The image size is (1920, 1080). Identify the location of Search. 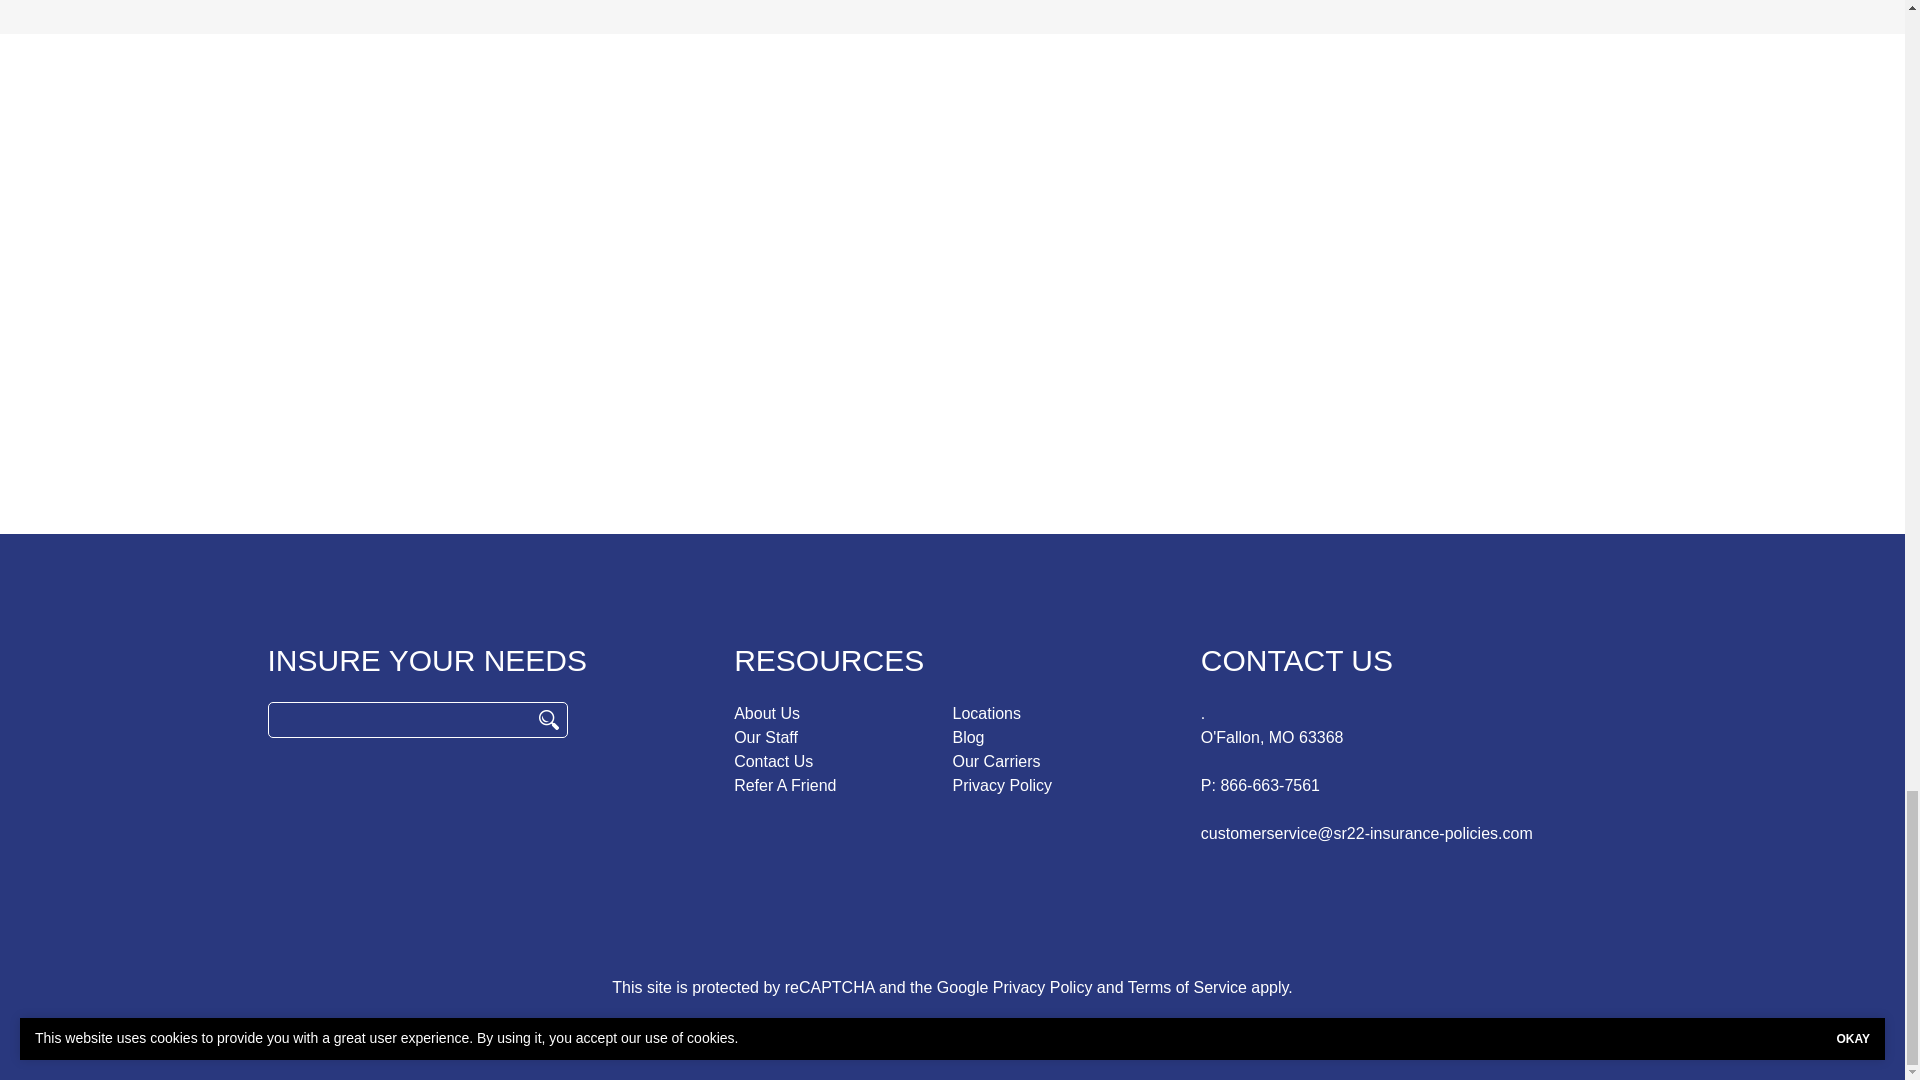
(548, 720).